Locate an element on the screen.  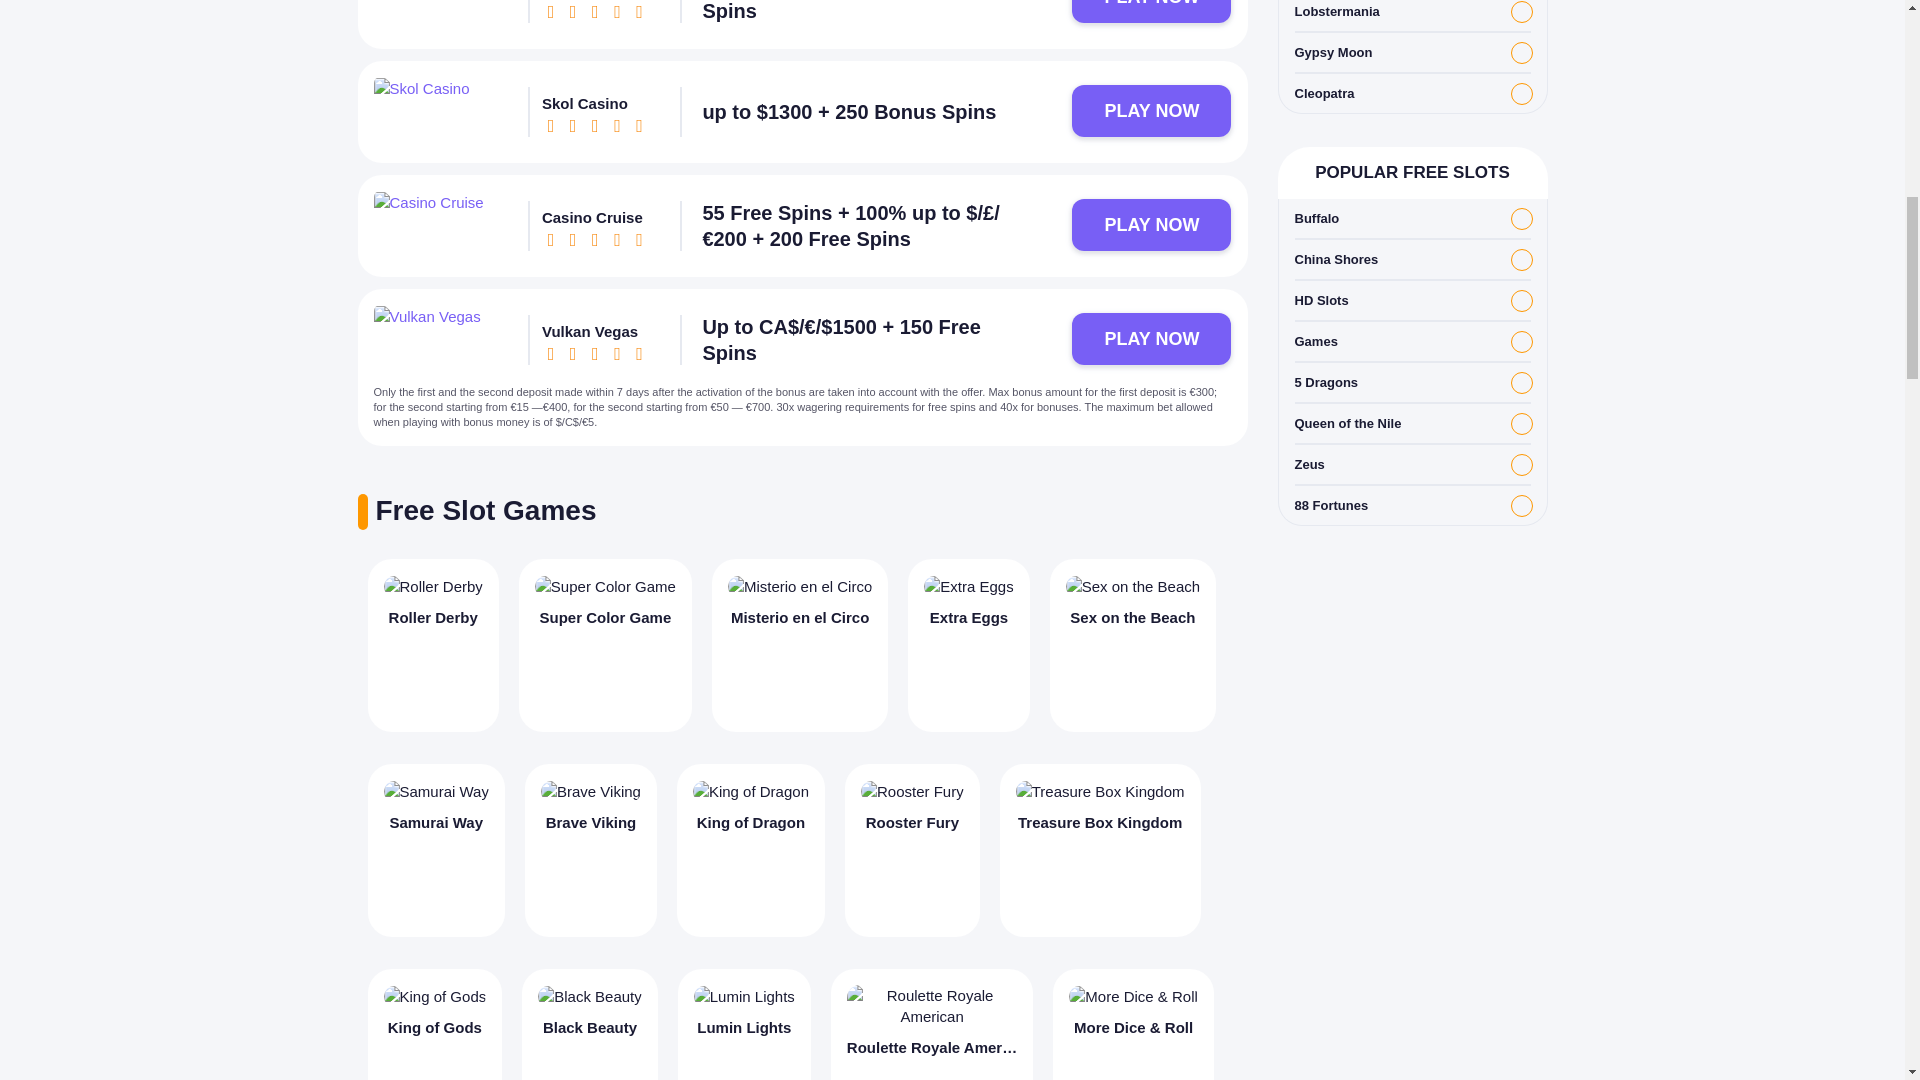
Roller Derby is located at coordinates (434, 586).